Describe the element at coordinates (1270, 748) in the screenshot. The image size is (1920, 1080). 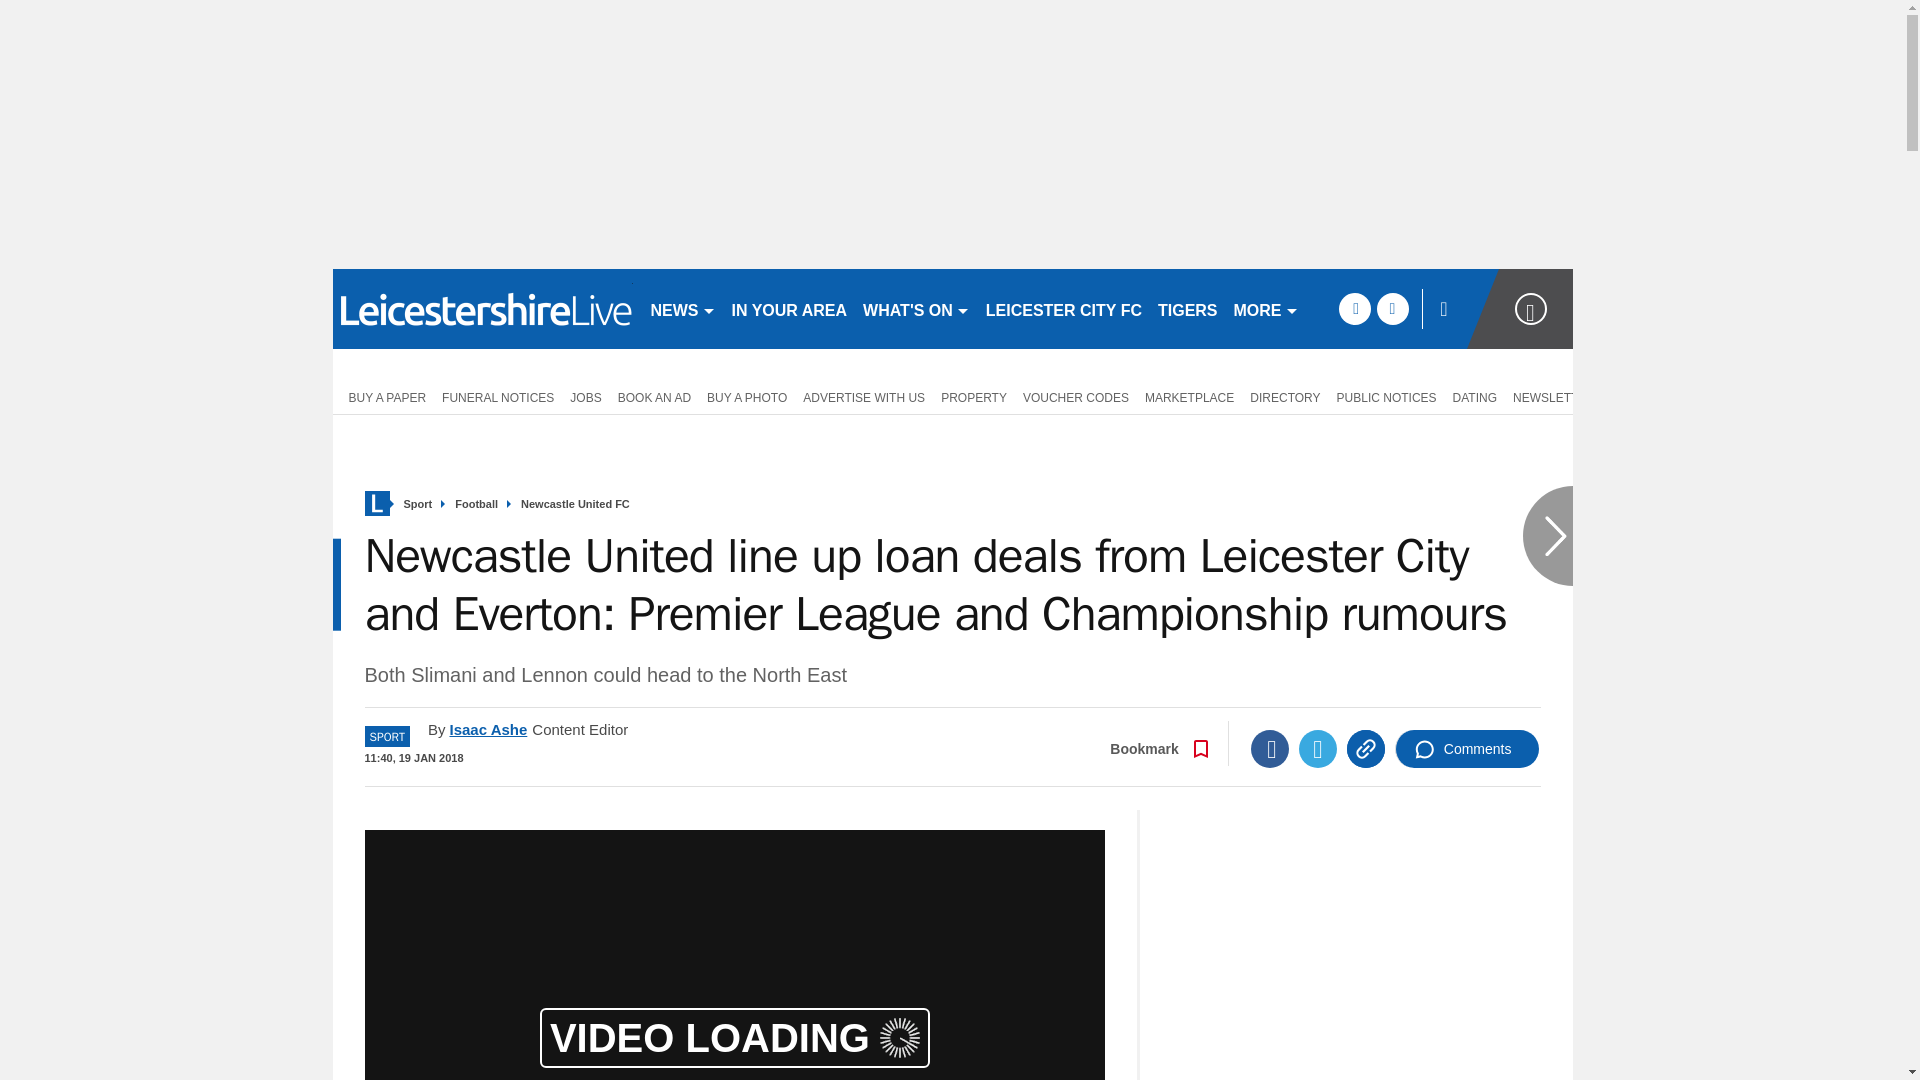
I see `Facebook` at that location.